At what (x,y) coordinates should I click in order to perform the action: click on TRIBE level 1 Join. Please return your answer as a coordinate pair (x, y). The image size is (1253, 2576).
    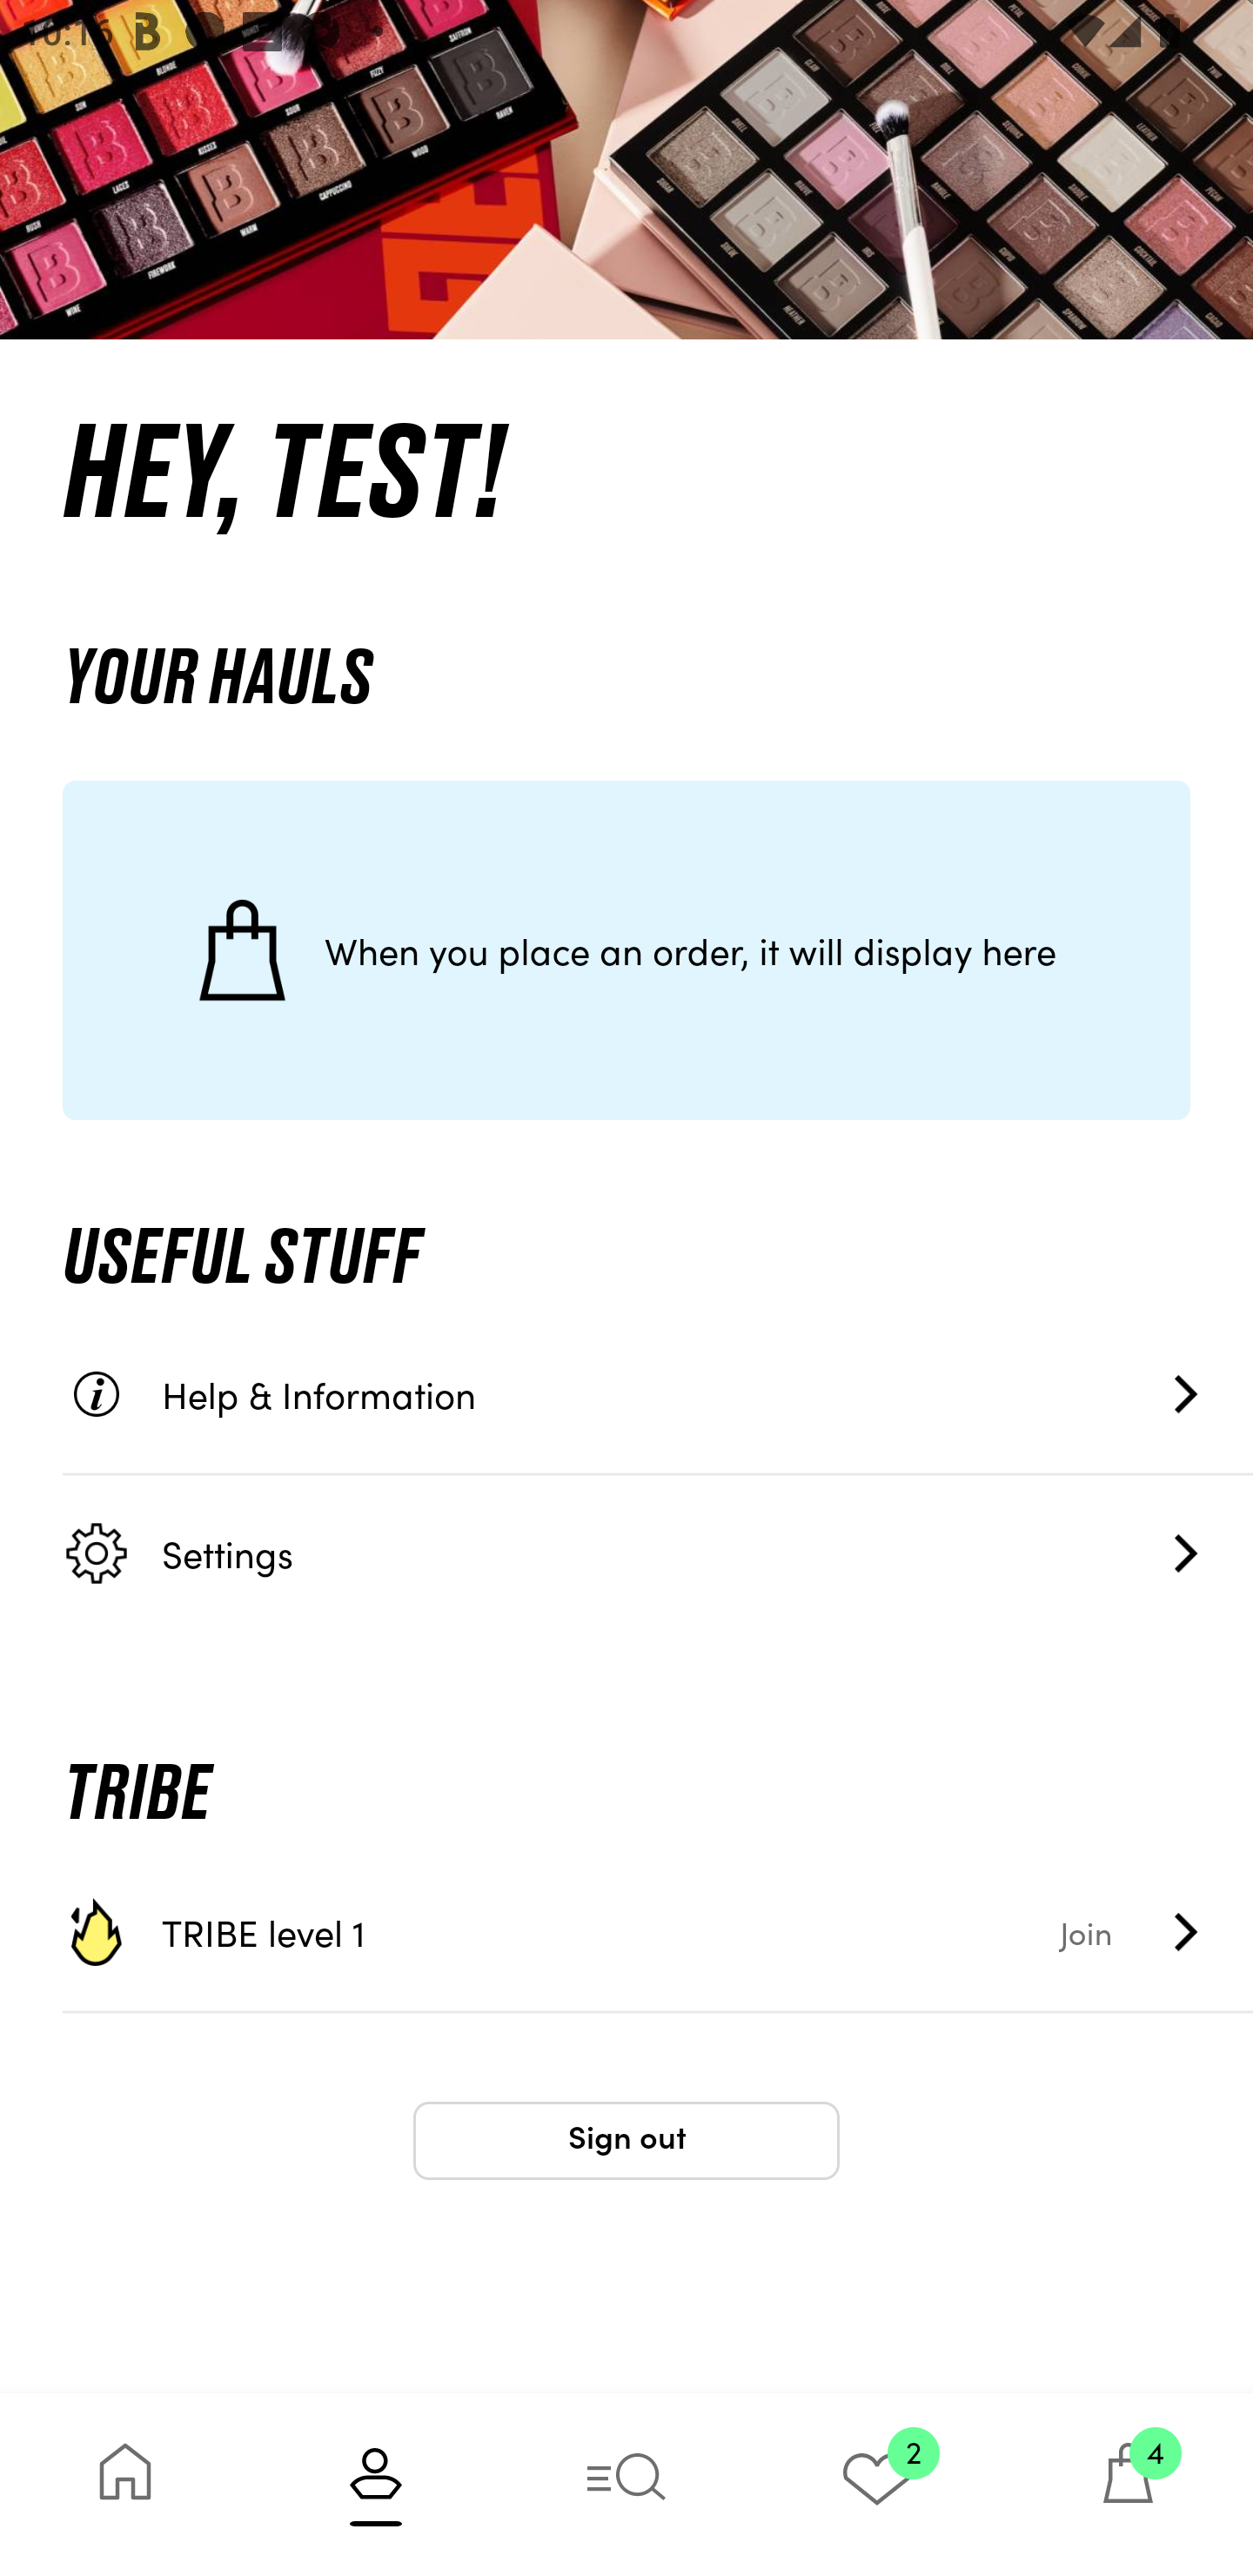
    Looking at the image, I should click on (658, 1932).